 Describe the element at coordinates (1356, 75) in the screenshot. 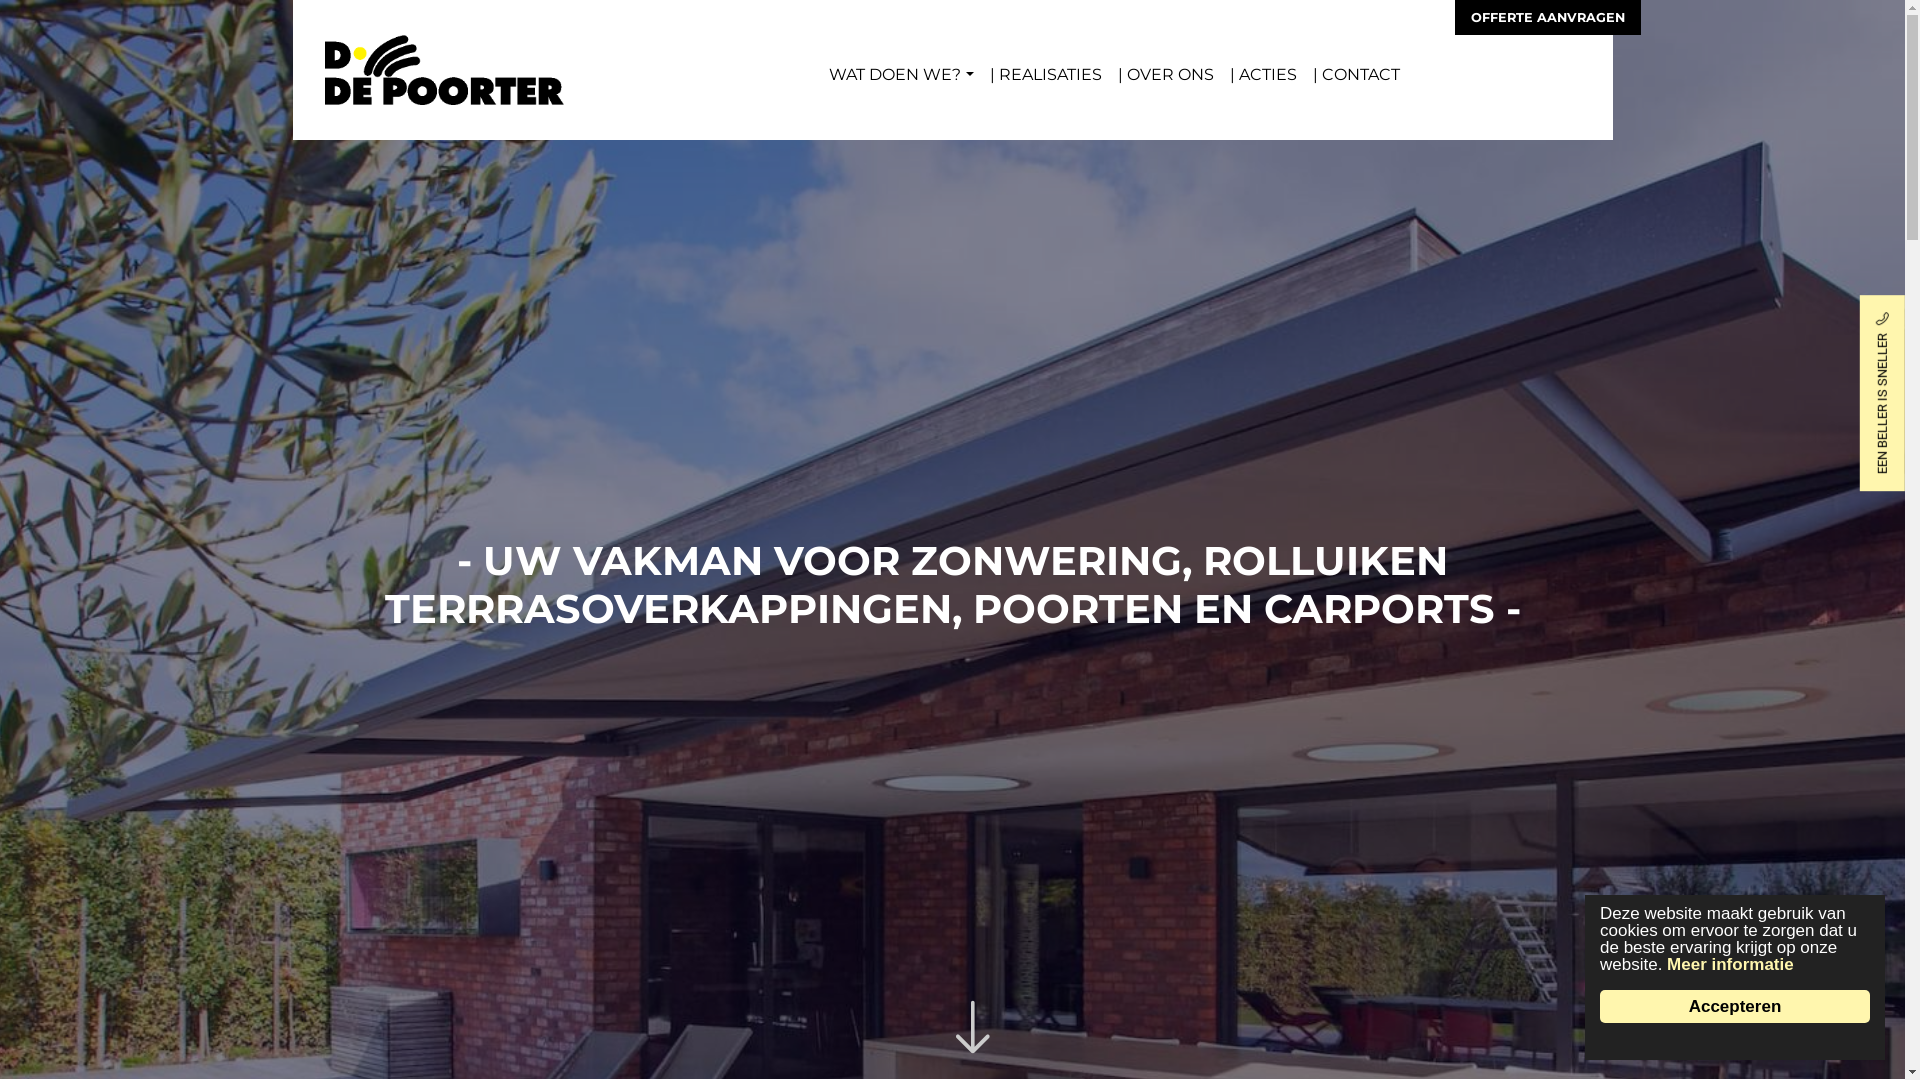

I see `| CONTACT` at that location.